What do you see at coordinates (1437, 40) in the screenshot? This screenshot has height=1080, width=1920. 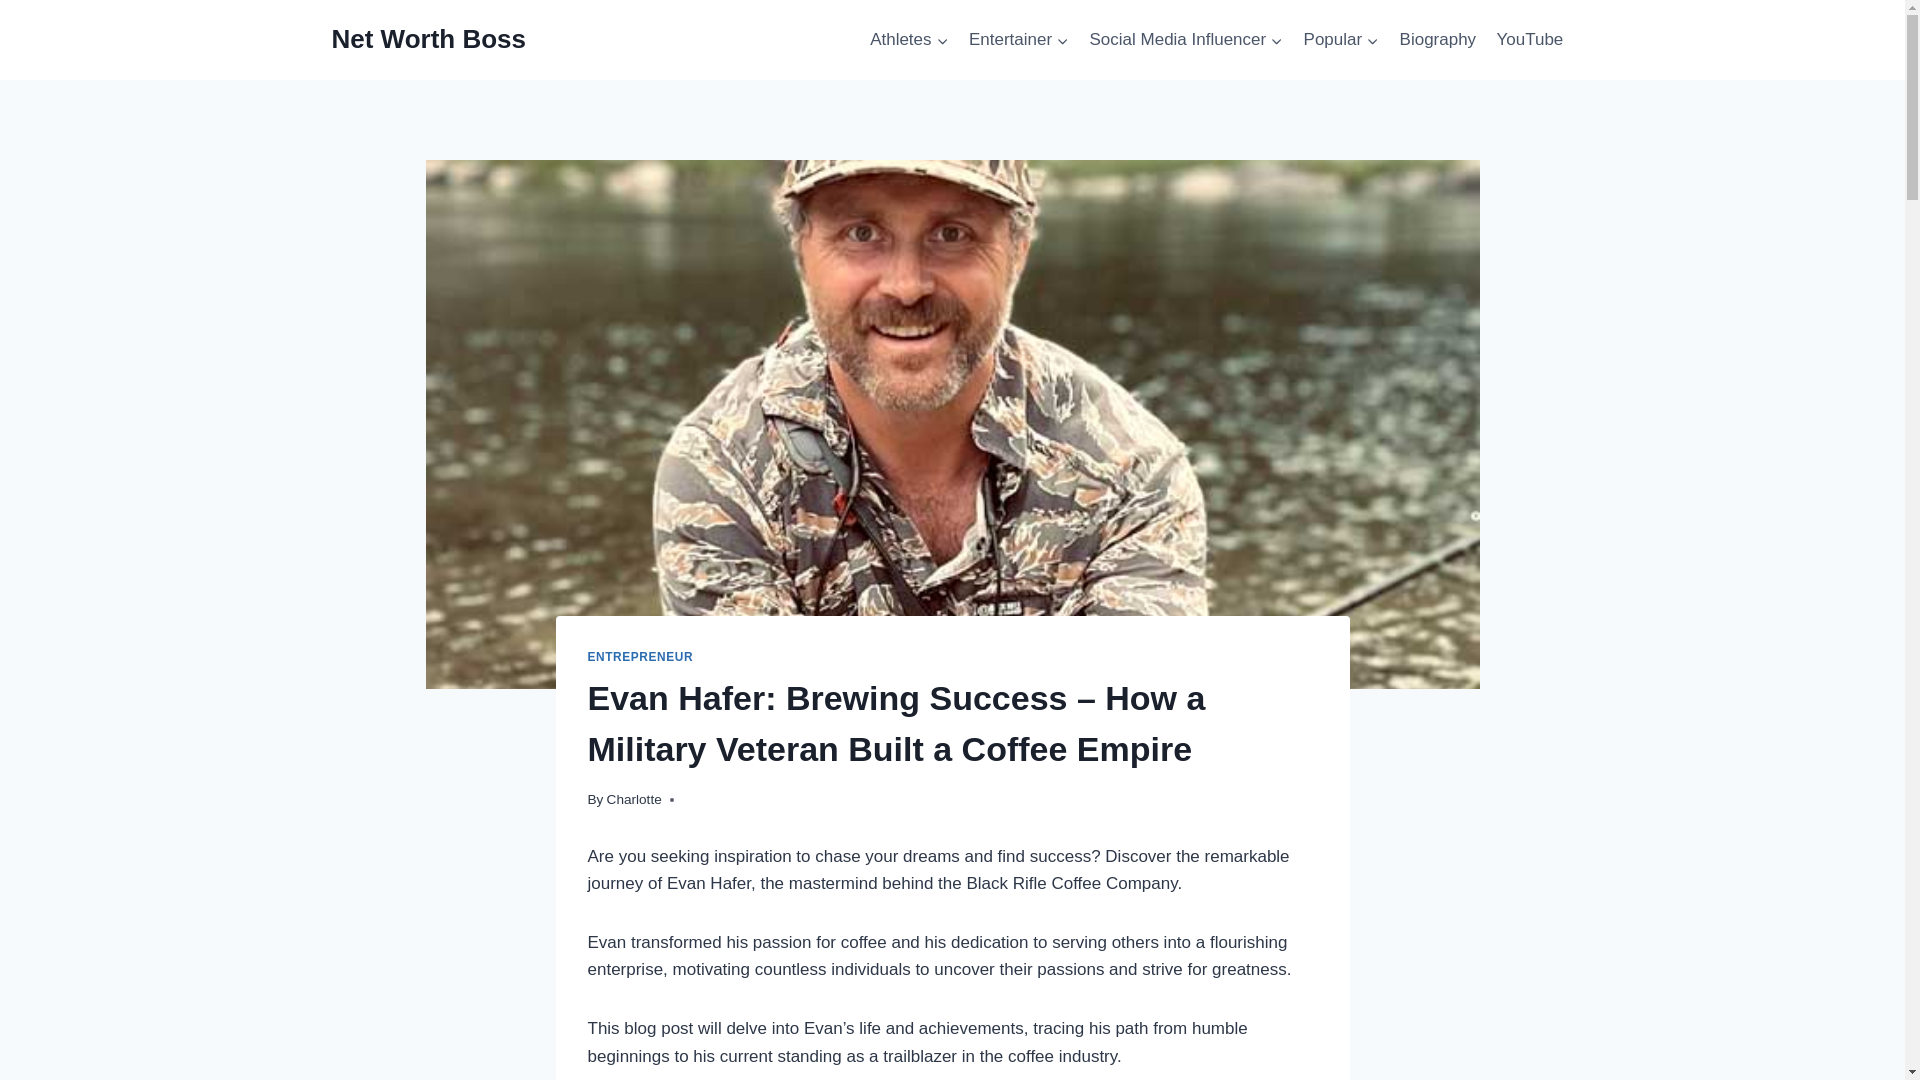 I see `Biography` at bounding box center [1437, 40].